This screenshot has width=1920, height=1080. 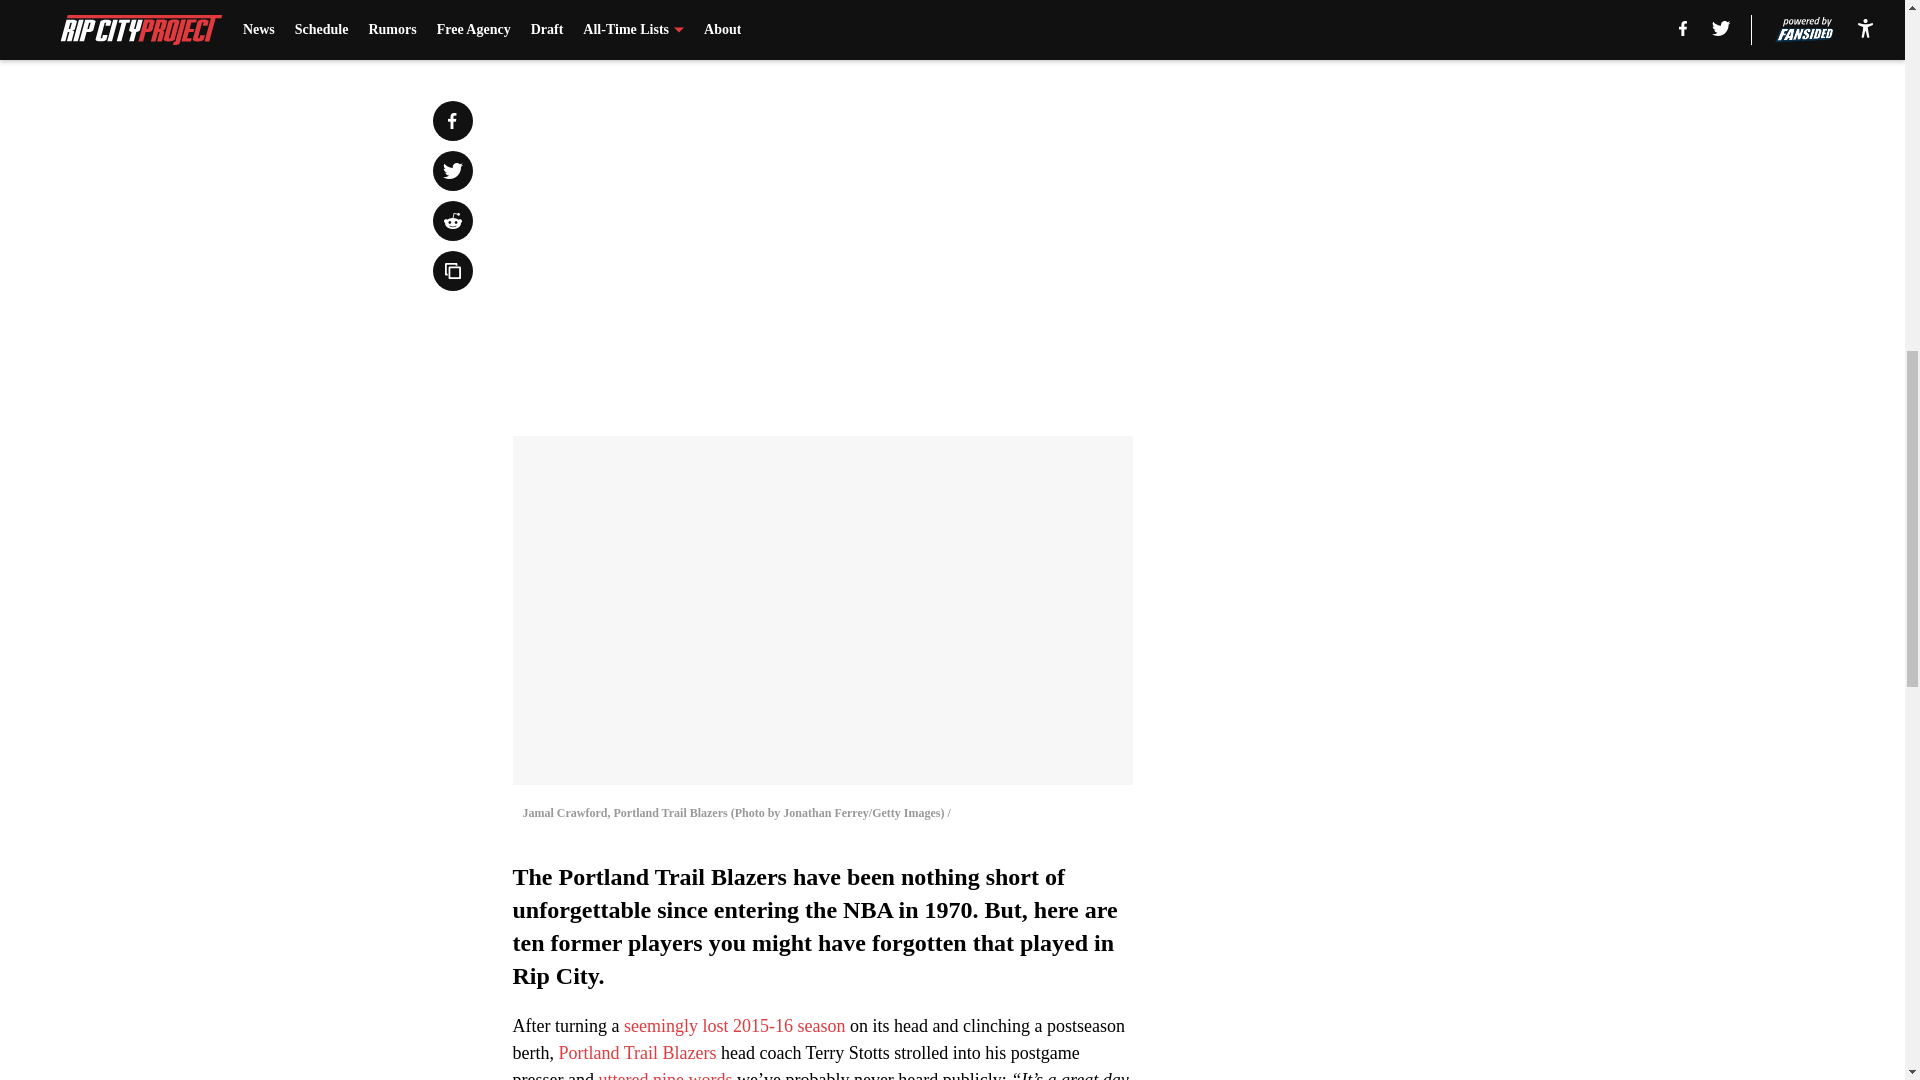 I want to click on Next, so click(x=1072, y=27).